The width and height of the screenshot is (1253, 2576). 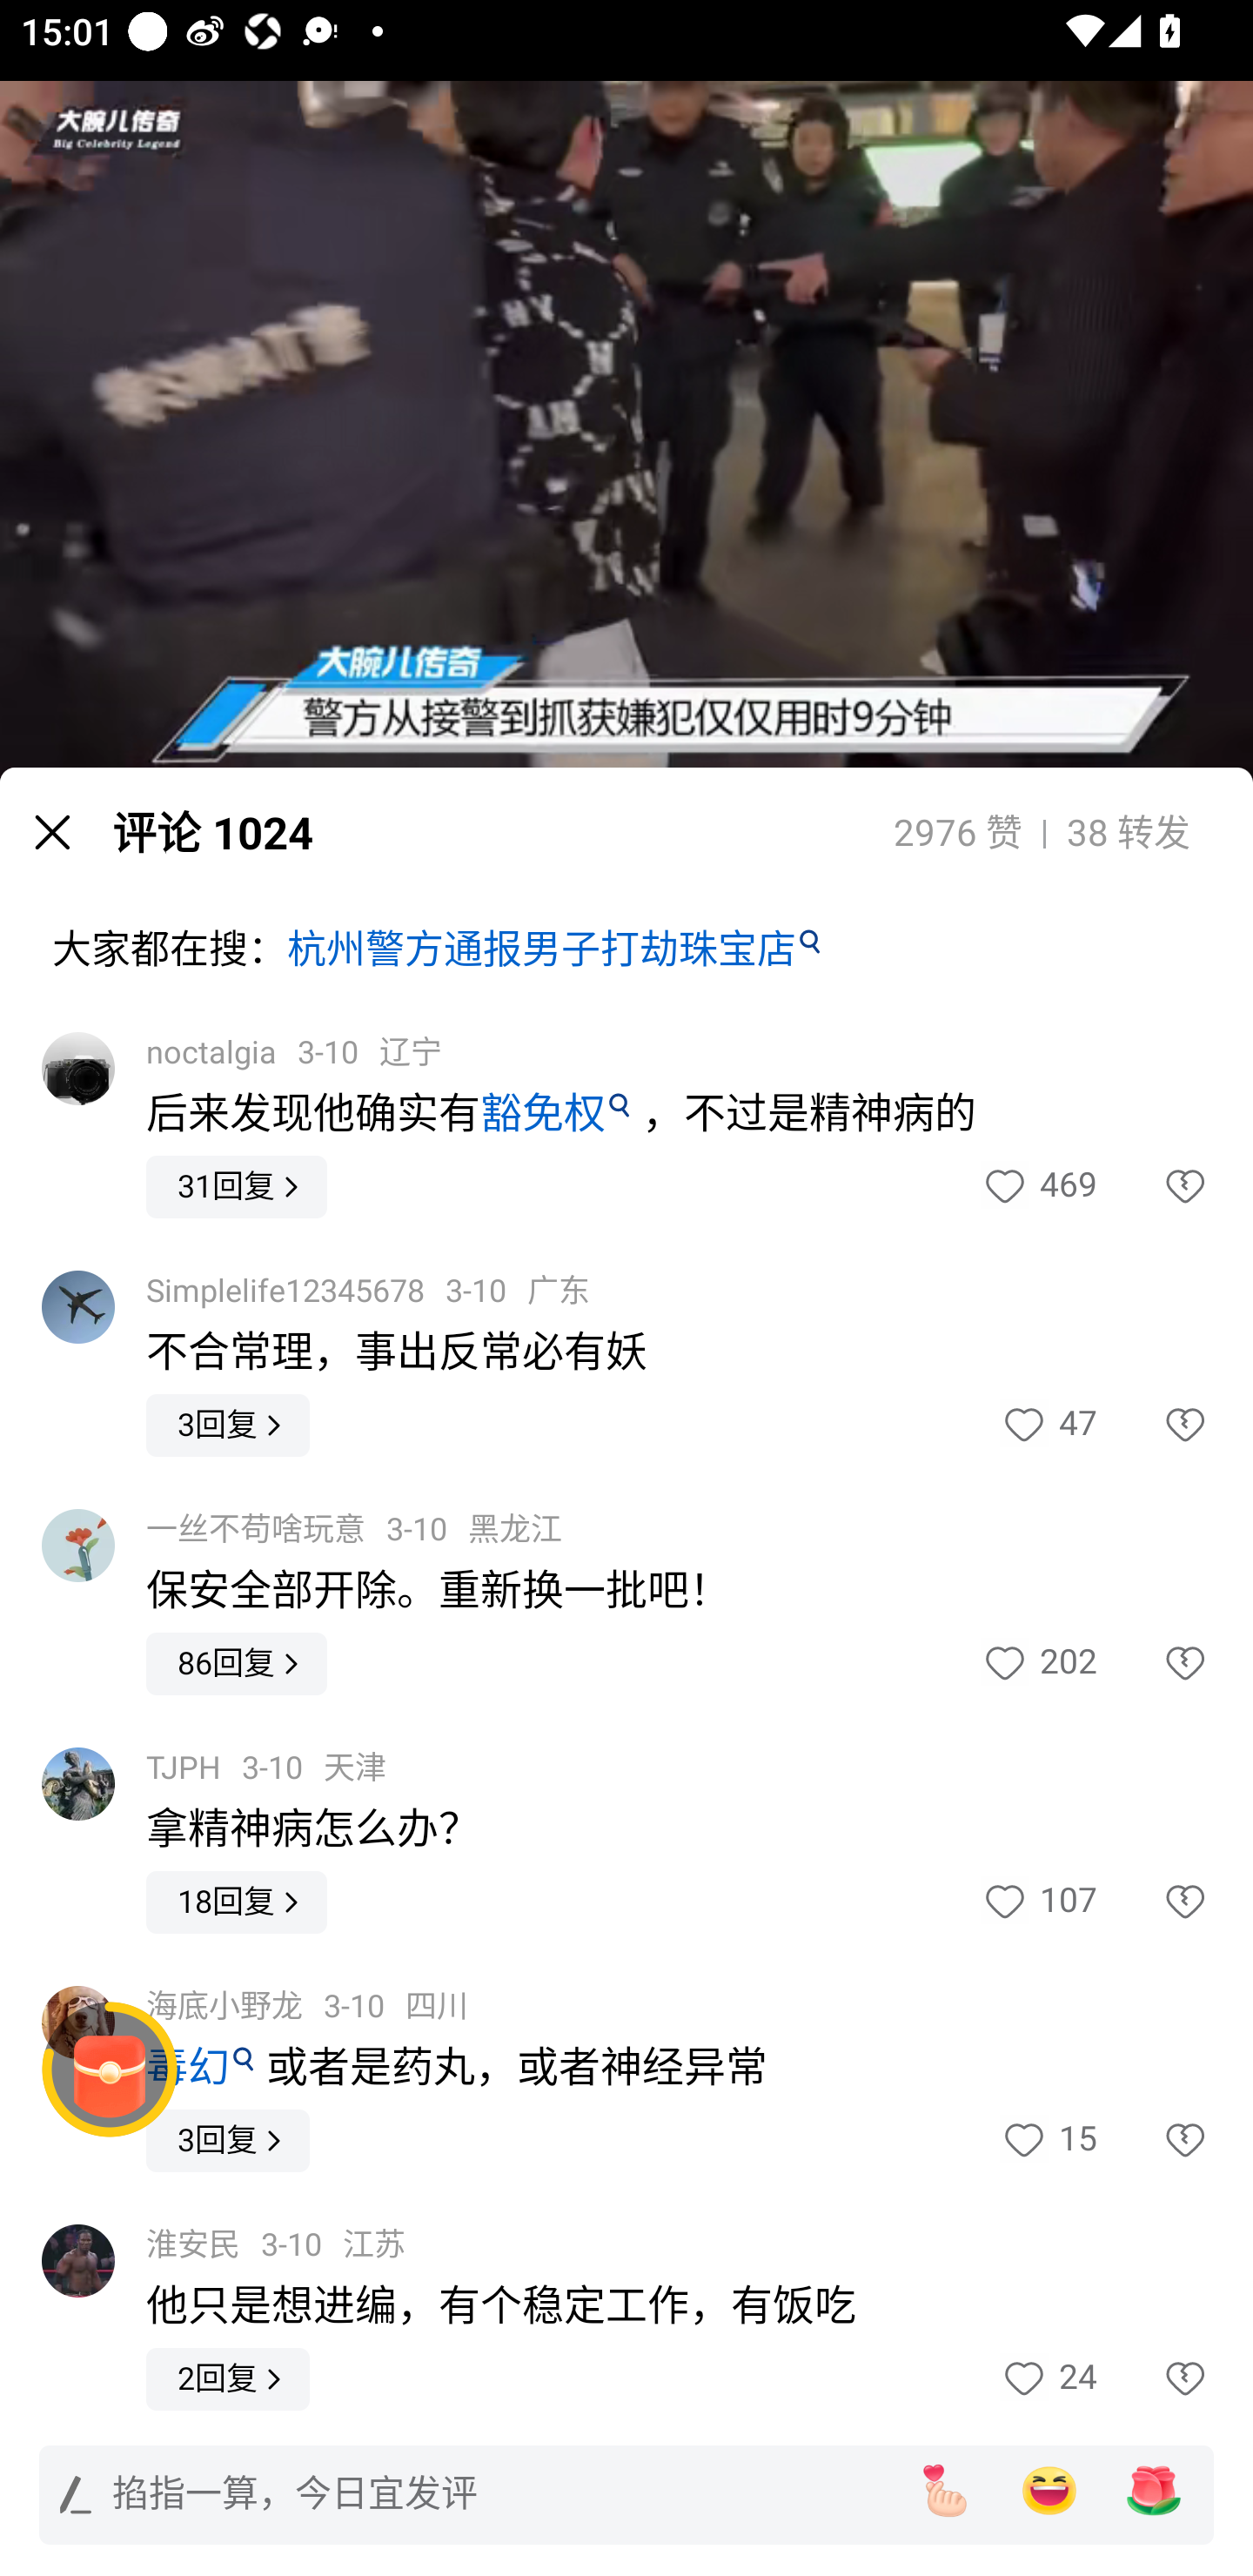 I want to click on 赞24 赞, so click(x=1048, y=2379).